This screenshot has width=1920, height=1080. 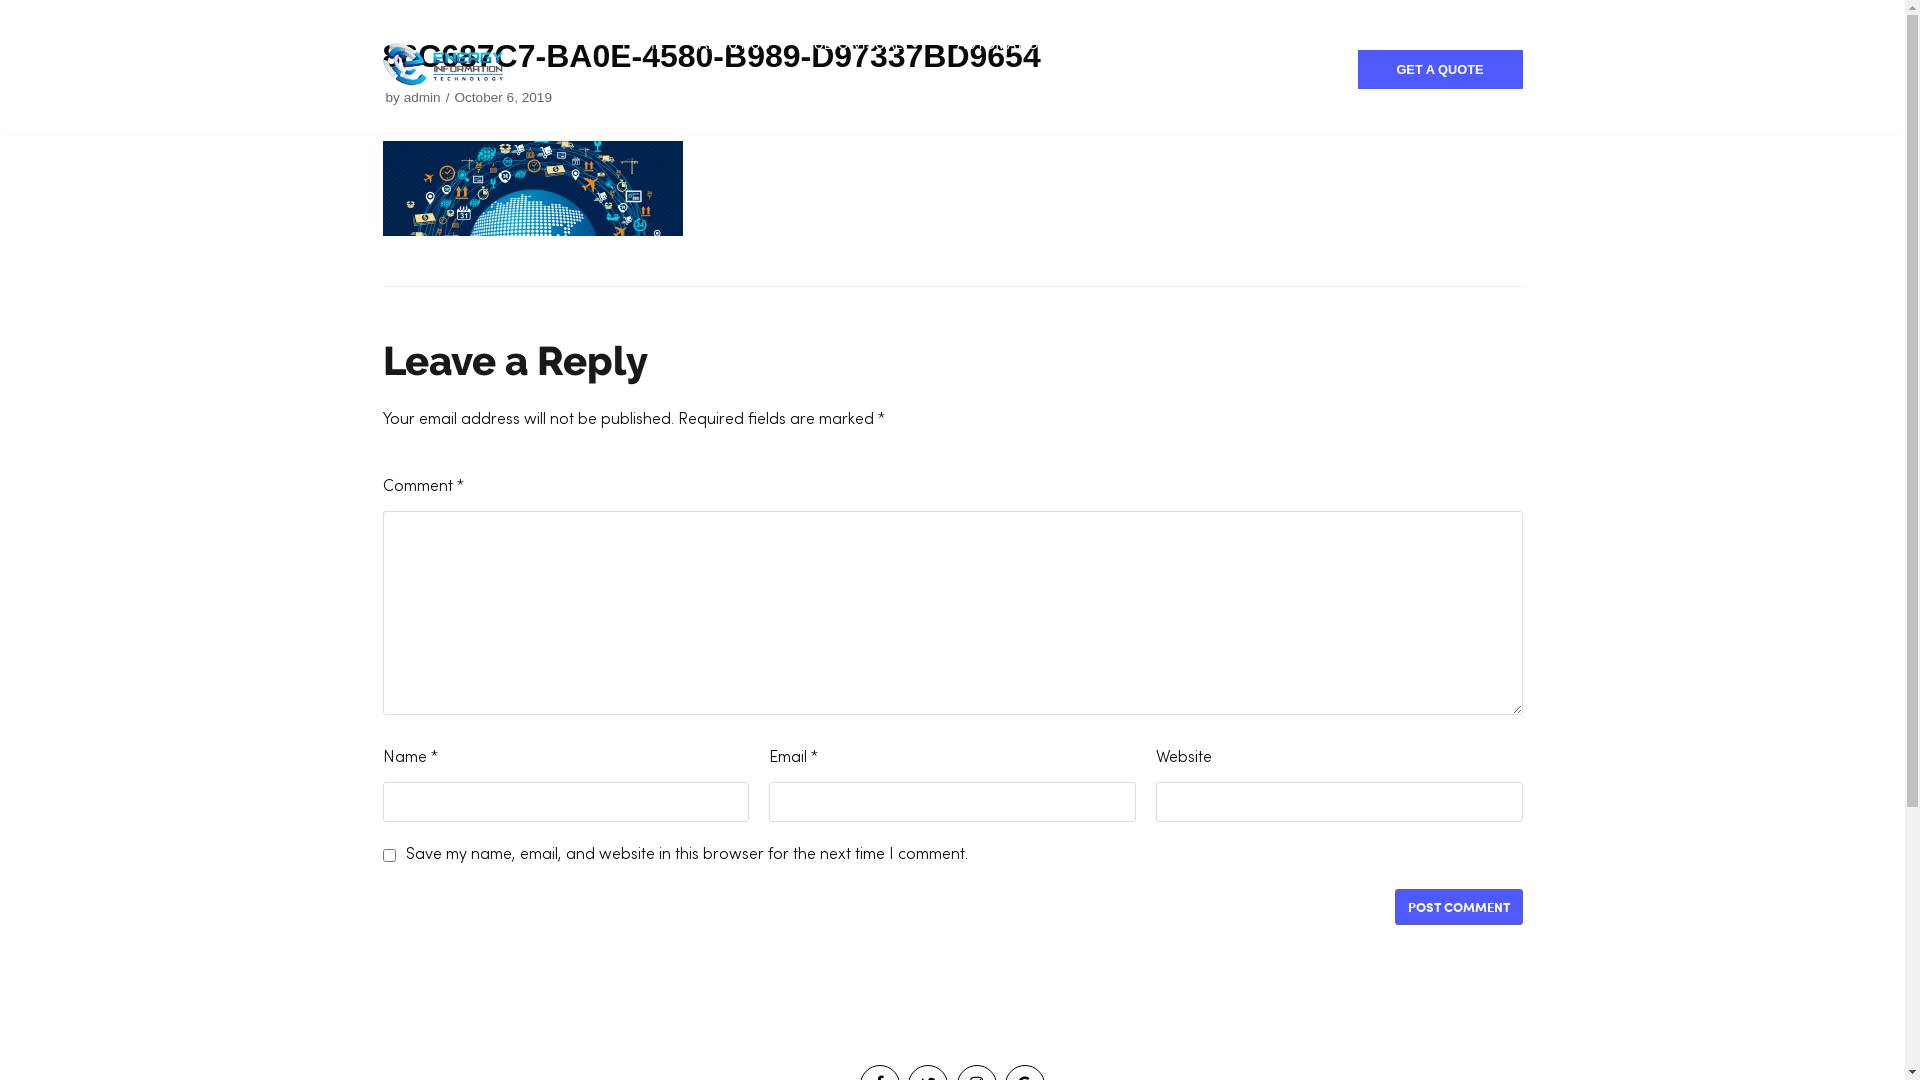 What do you see at coordinates (863, 45) in the screenshot?
I see `AUDIO VISUAL` at bounding box center [863, 45].